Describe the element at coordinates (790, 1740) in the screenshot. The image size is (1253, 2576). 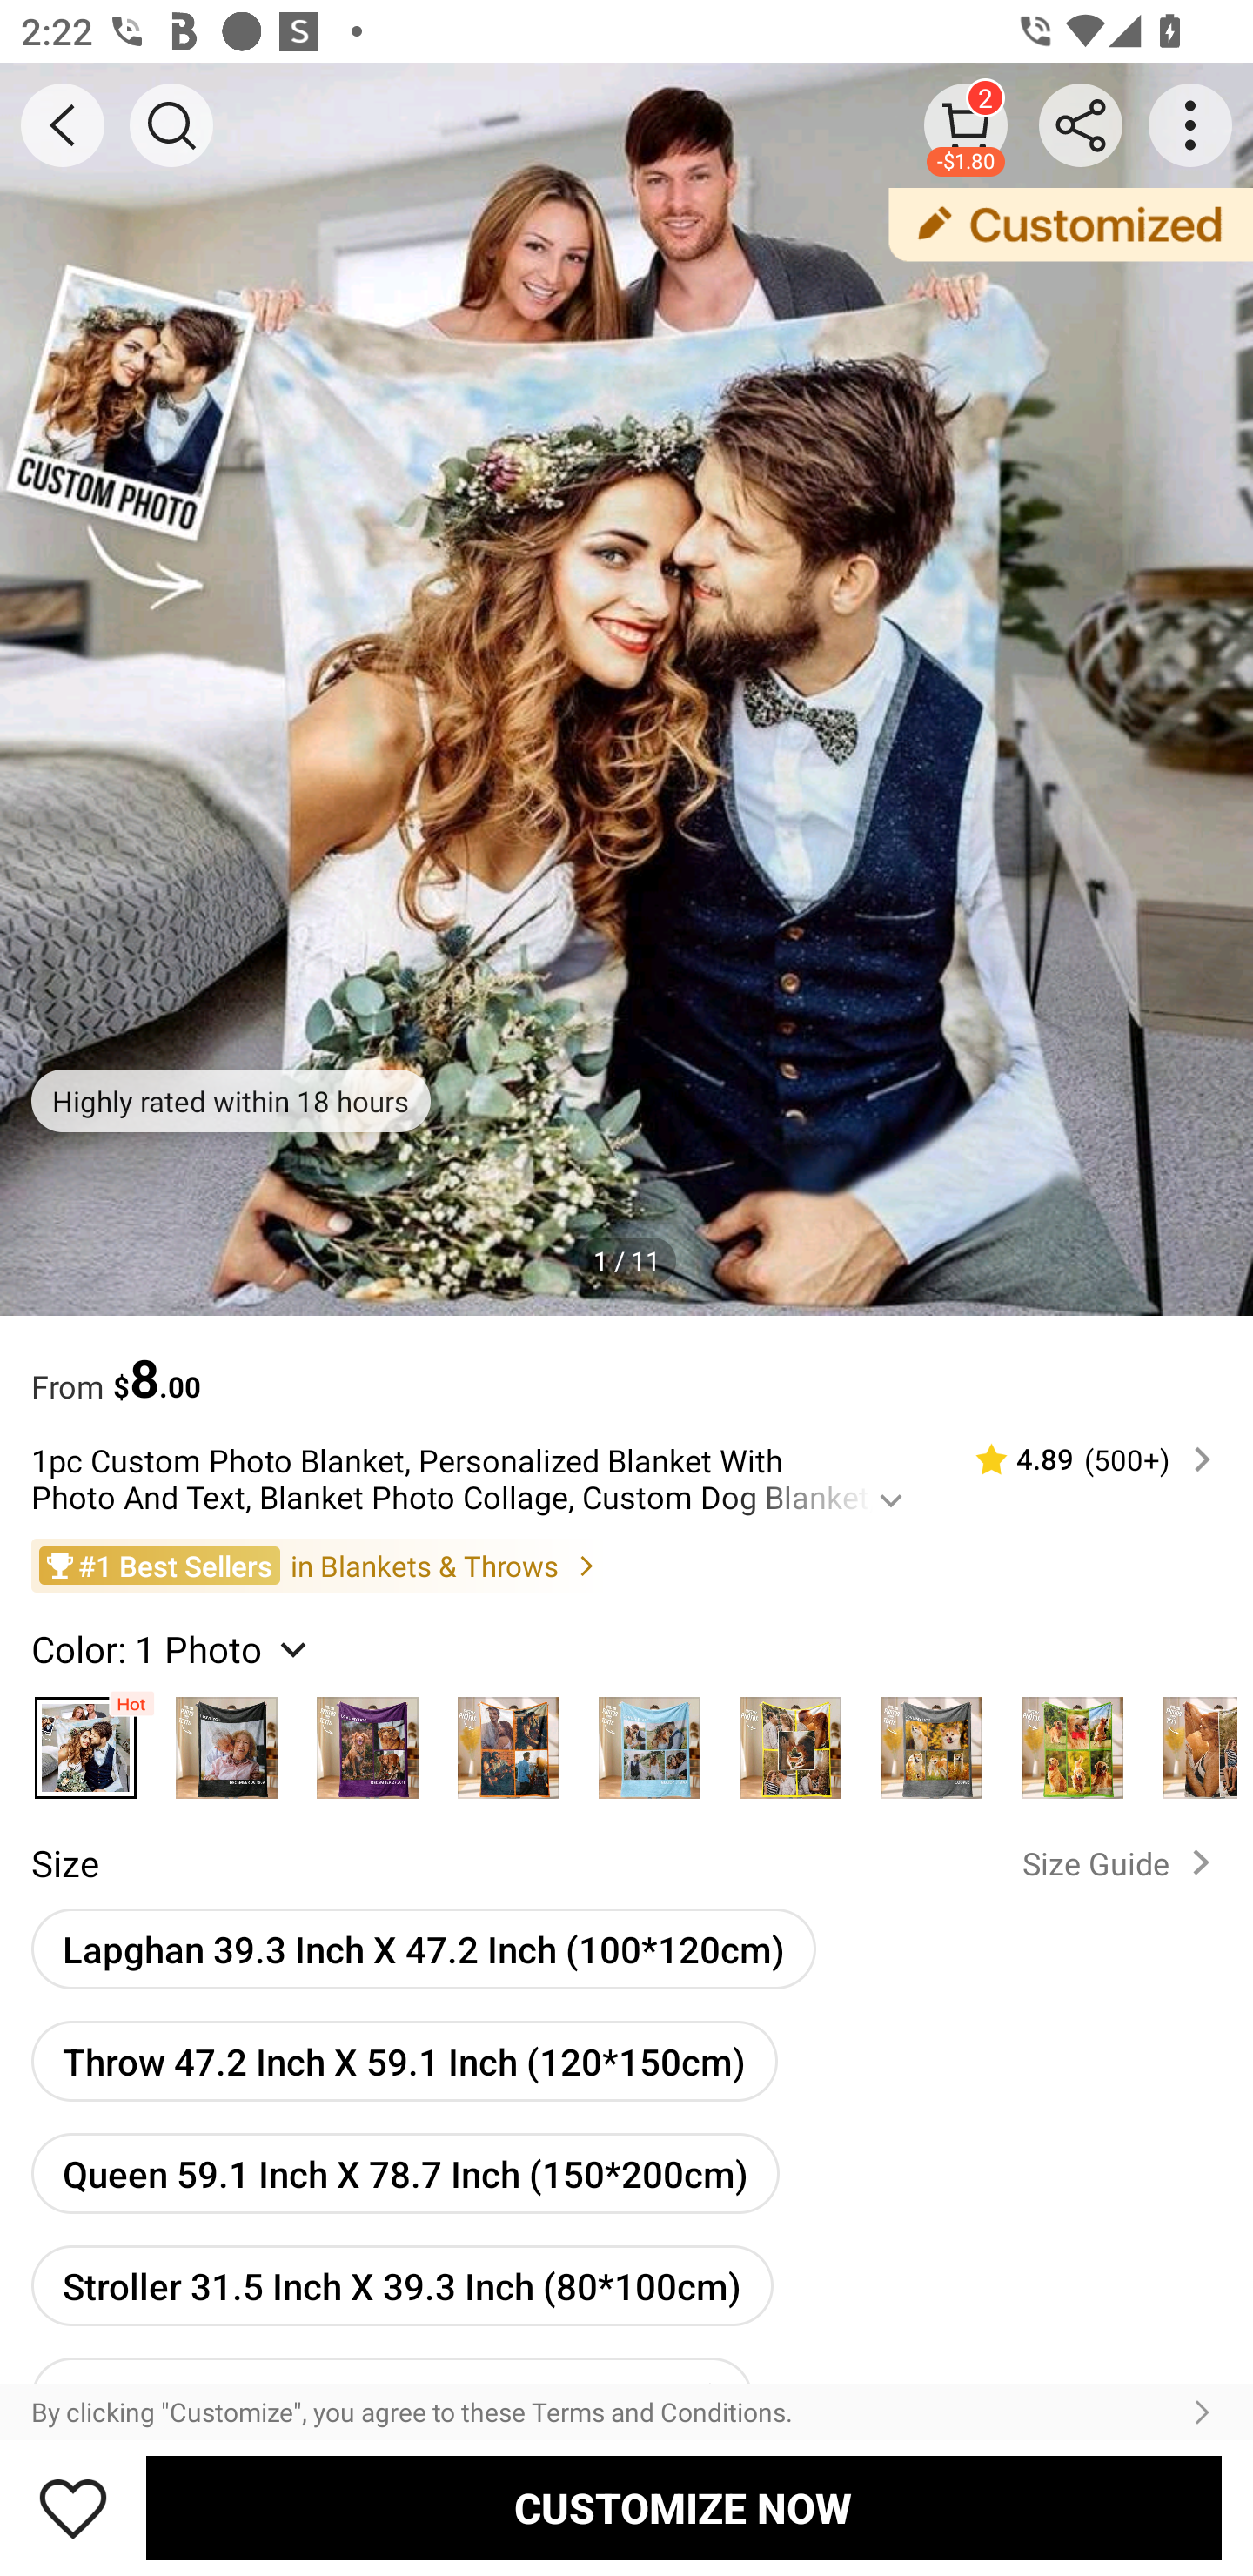
I see `5 Photos` at that location.